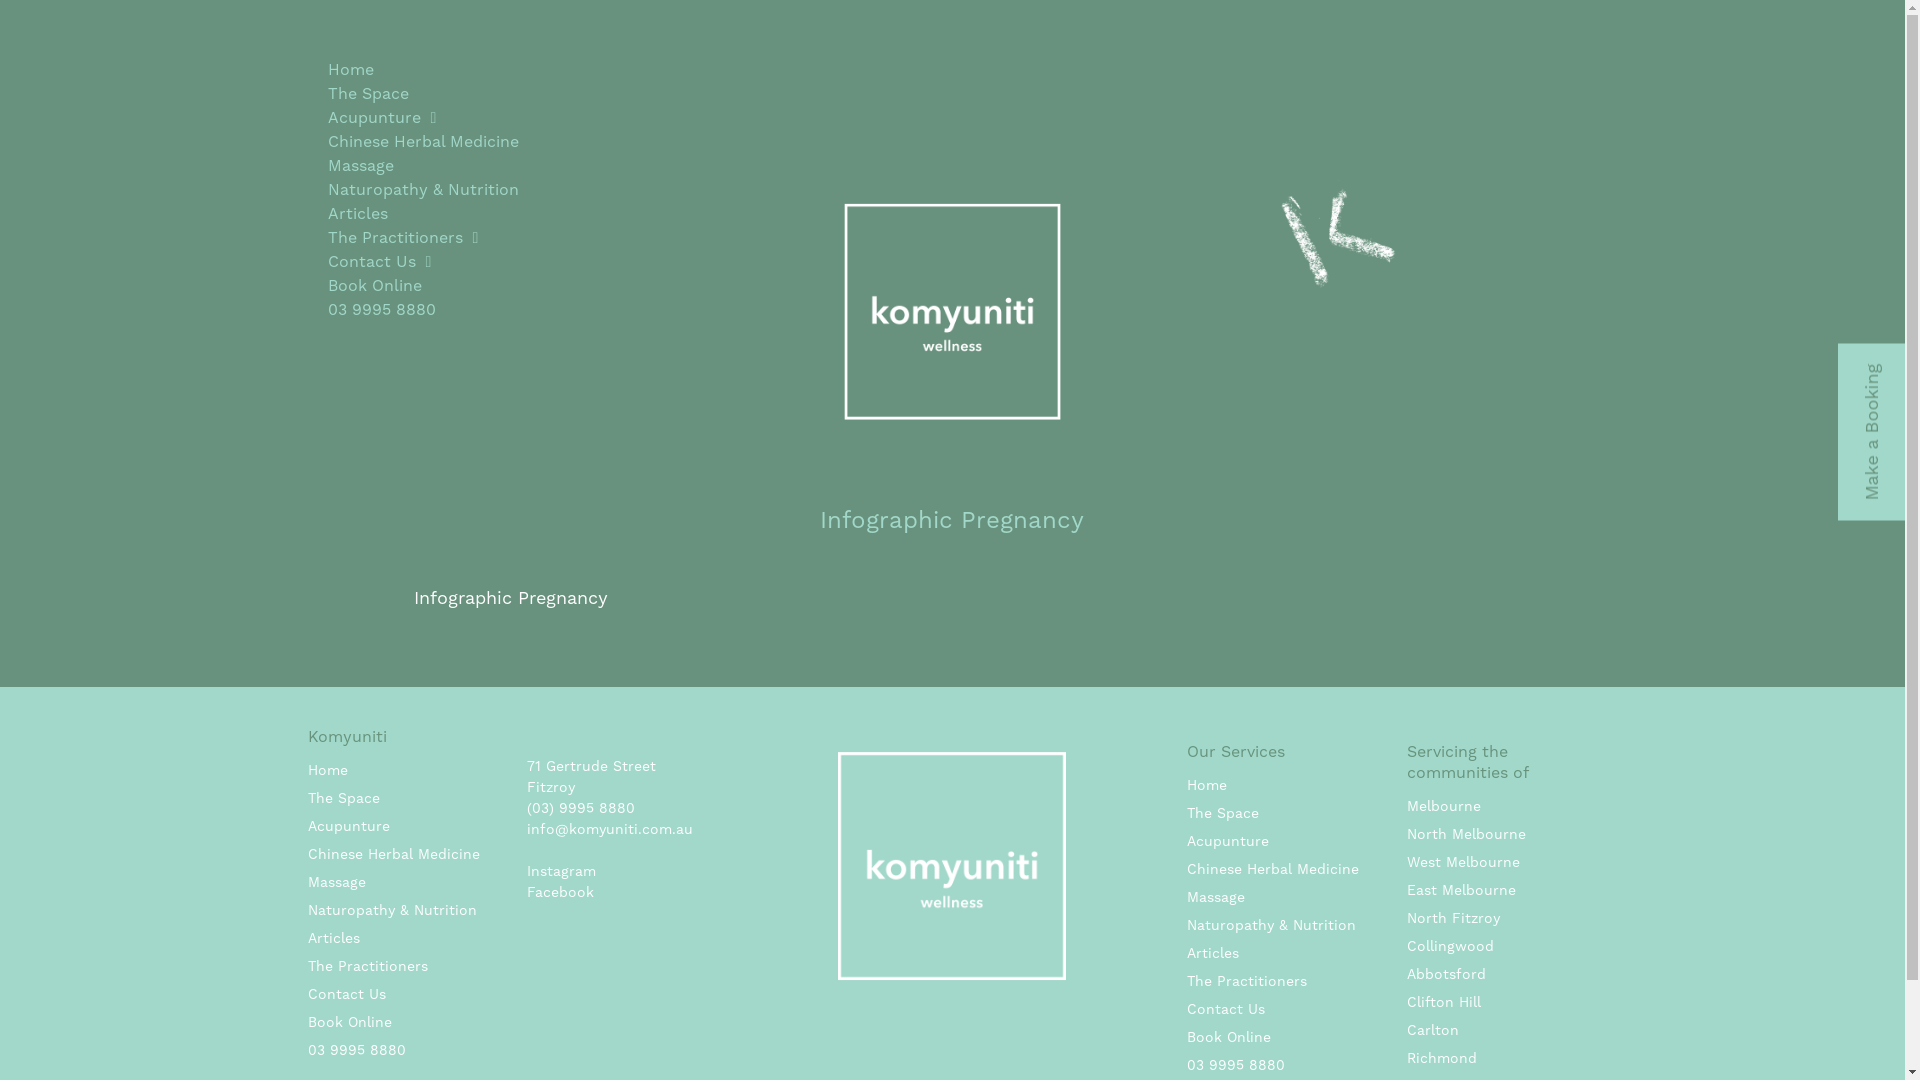  Describe the element at coordinates (424, 286) in the screenshot. I see `Book Online` at that location.